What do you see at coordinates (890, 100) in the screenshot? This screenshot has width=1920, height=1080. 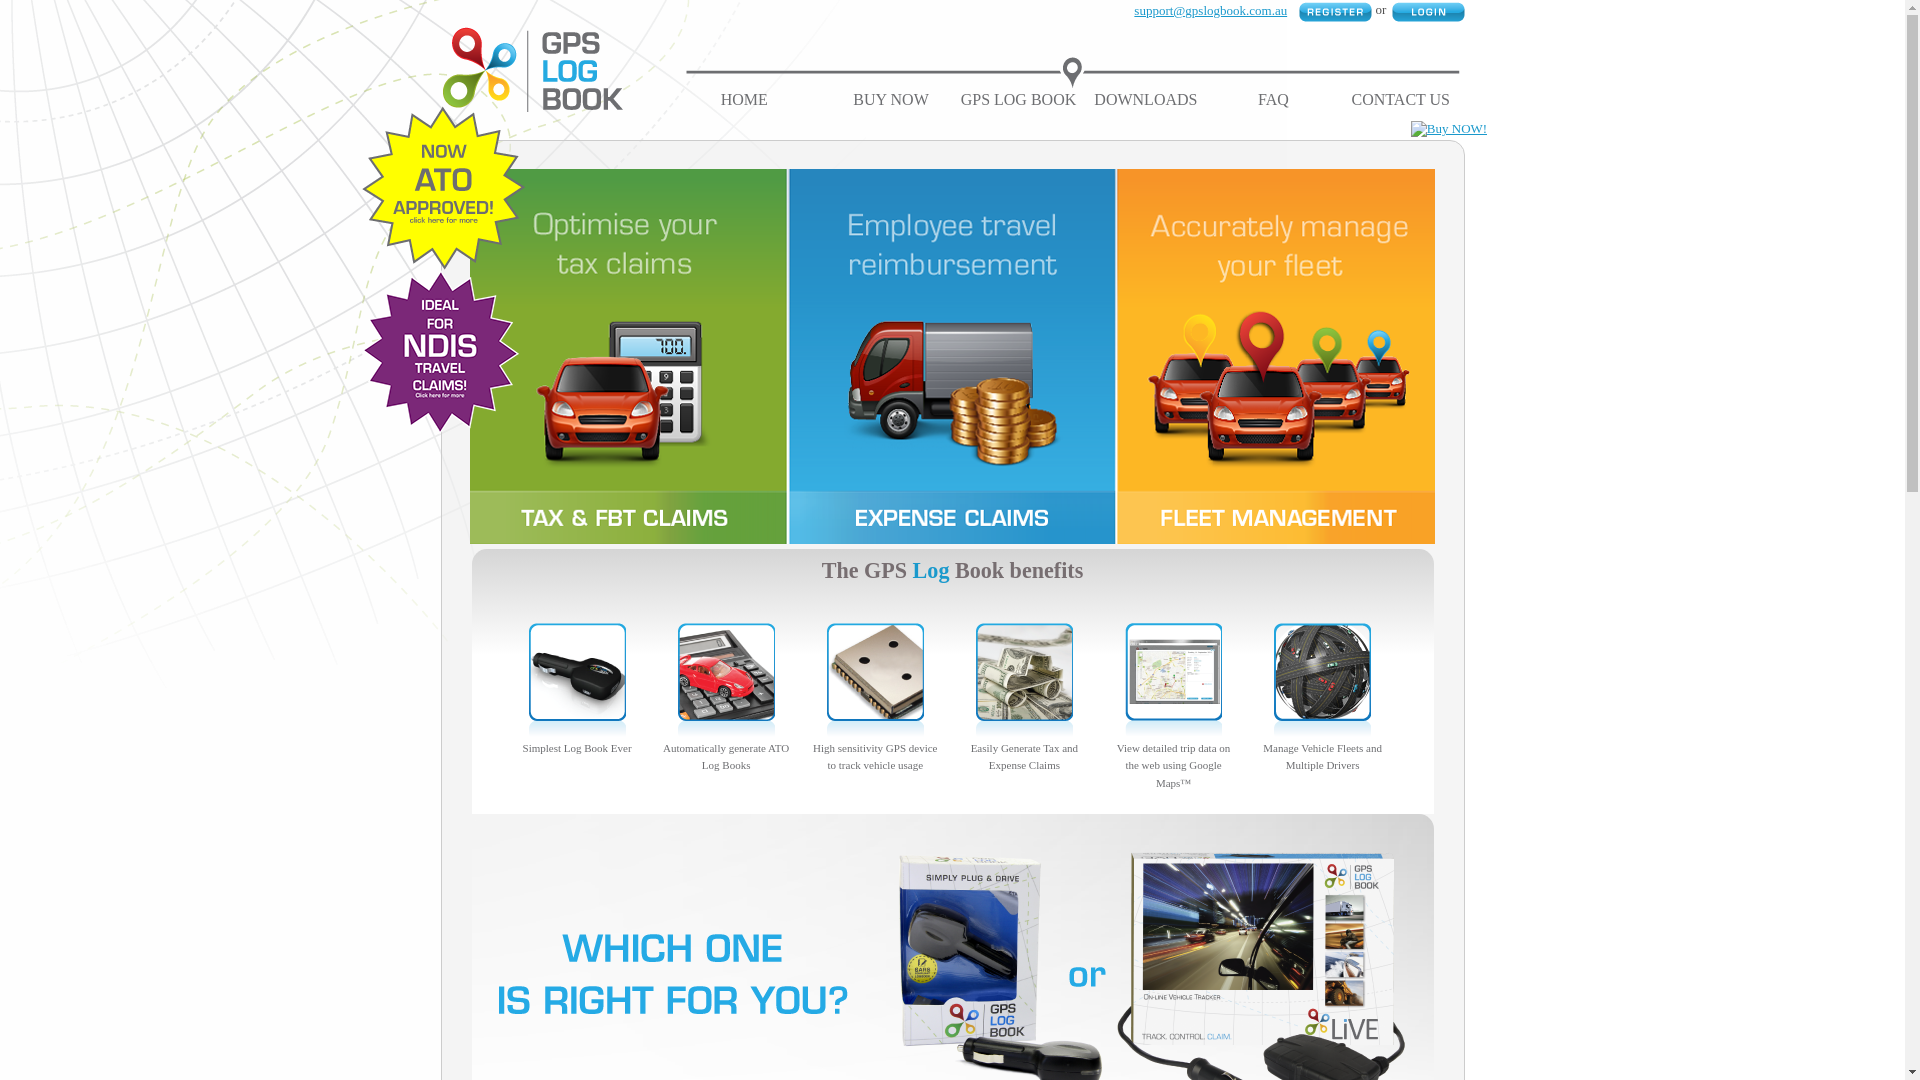 I see `BUY NOW` at bounding box center [890, 100].